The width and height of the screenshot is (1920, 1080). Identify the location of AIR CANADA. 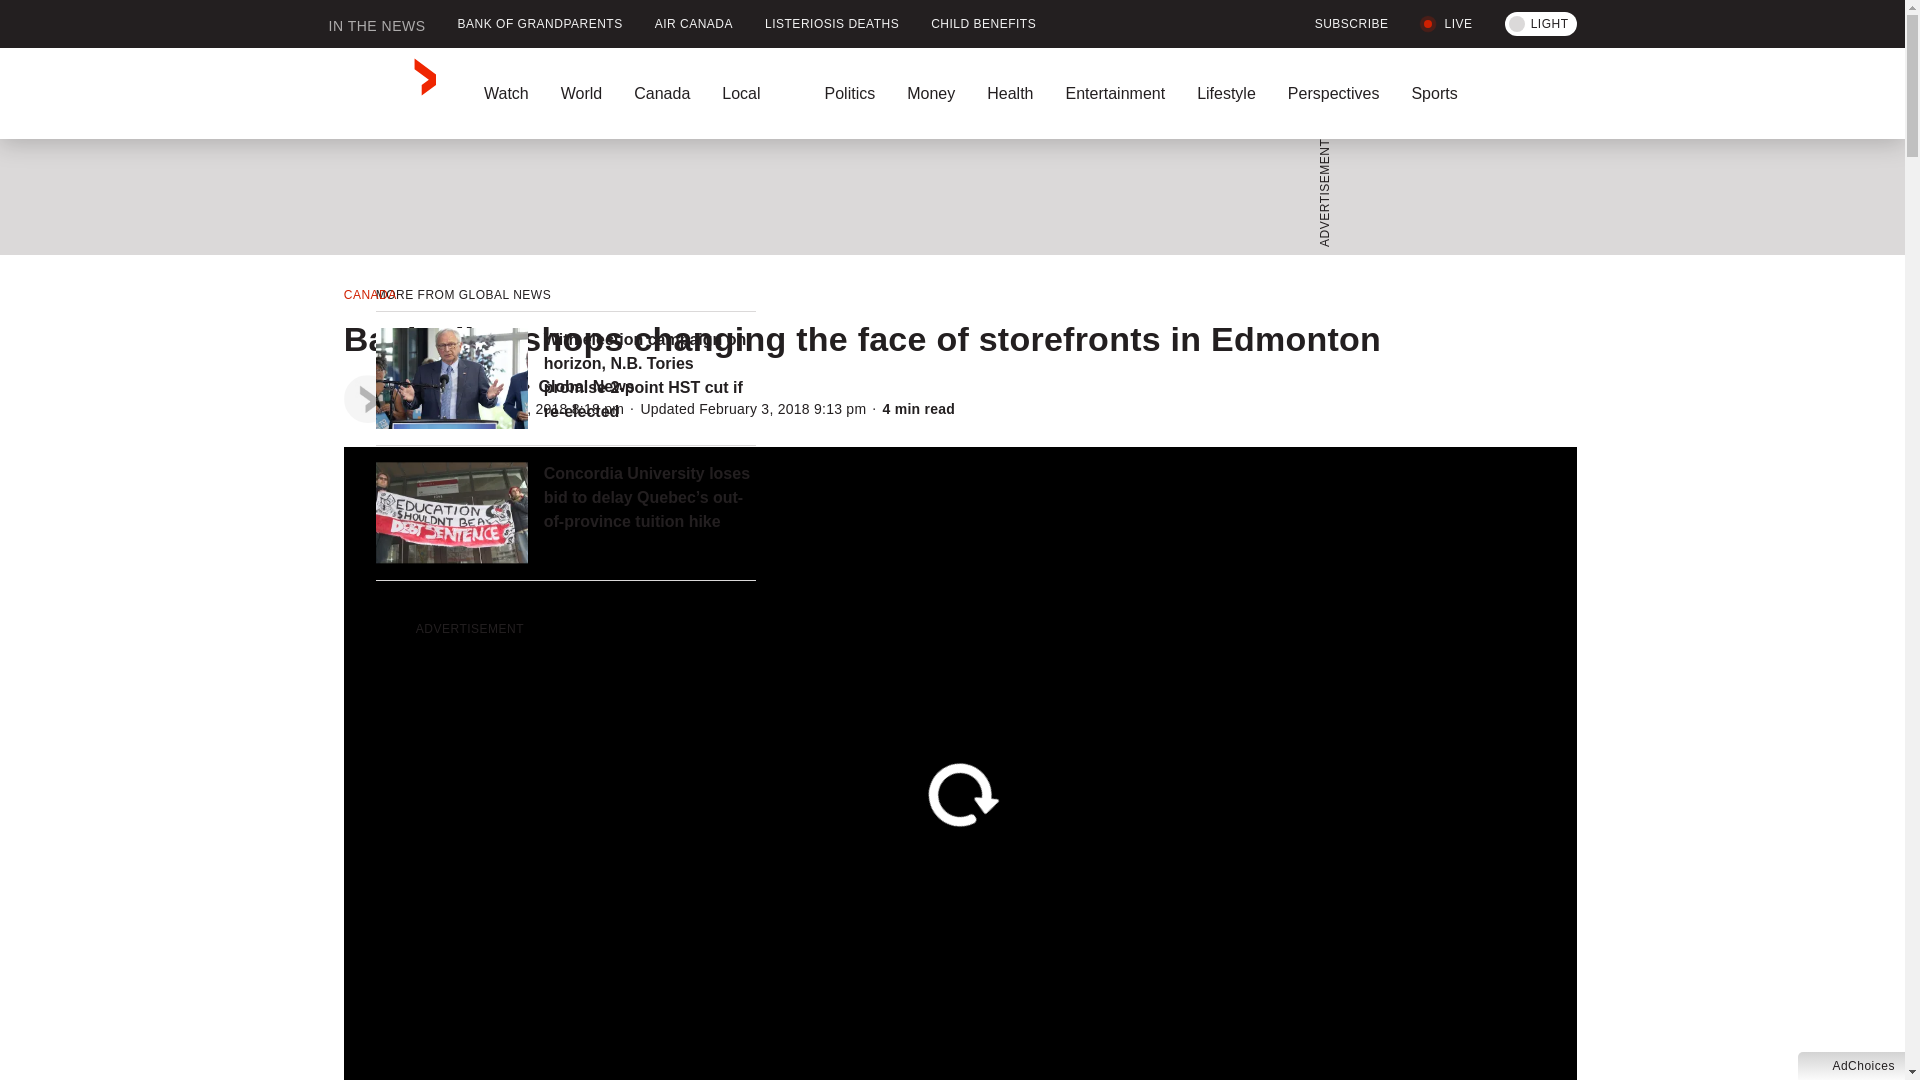
(694, 24).